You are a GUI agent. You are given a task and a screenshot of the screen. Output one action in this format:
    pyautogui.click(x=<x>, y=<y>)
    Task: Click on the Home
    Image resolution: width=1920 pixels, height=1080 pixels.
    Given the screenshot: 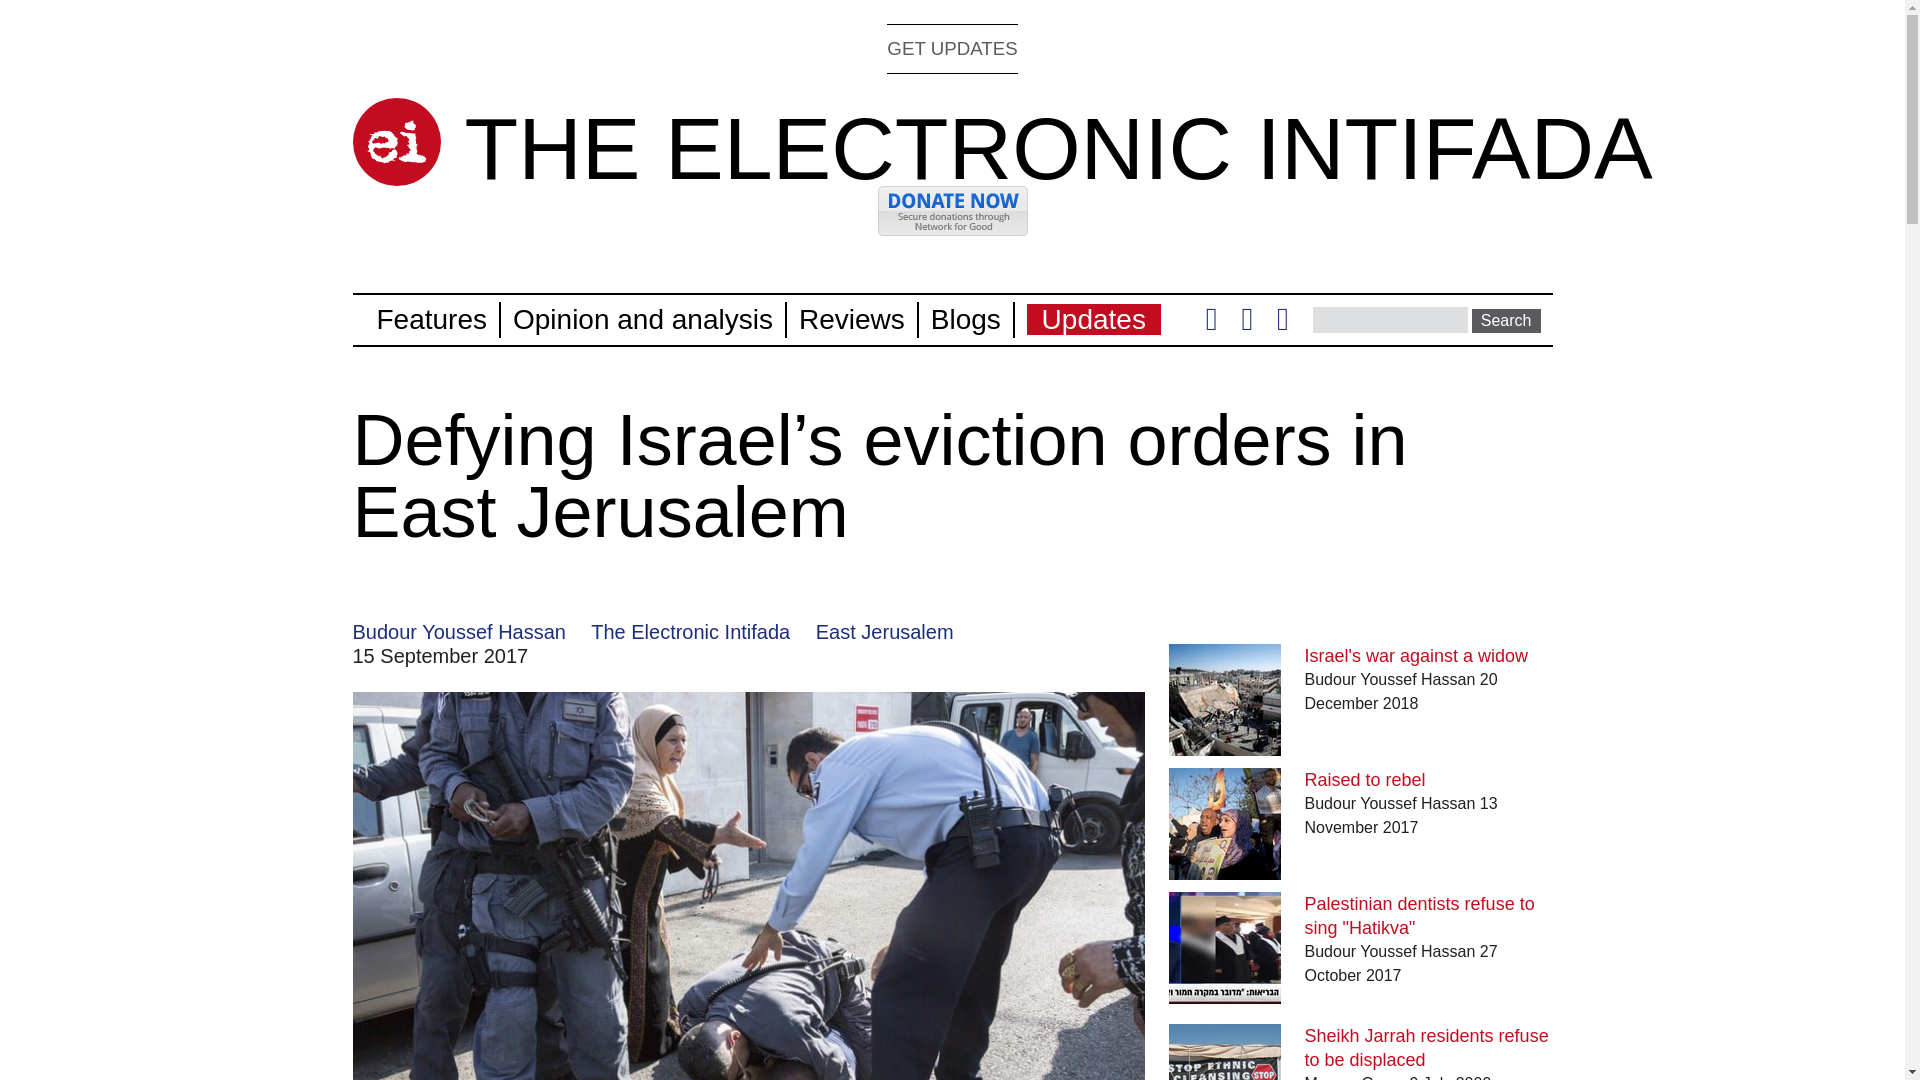 What is the action you would take?
    pyautogui.click(x=395, y=142)
    